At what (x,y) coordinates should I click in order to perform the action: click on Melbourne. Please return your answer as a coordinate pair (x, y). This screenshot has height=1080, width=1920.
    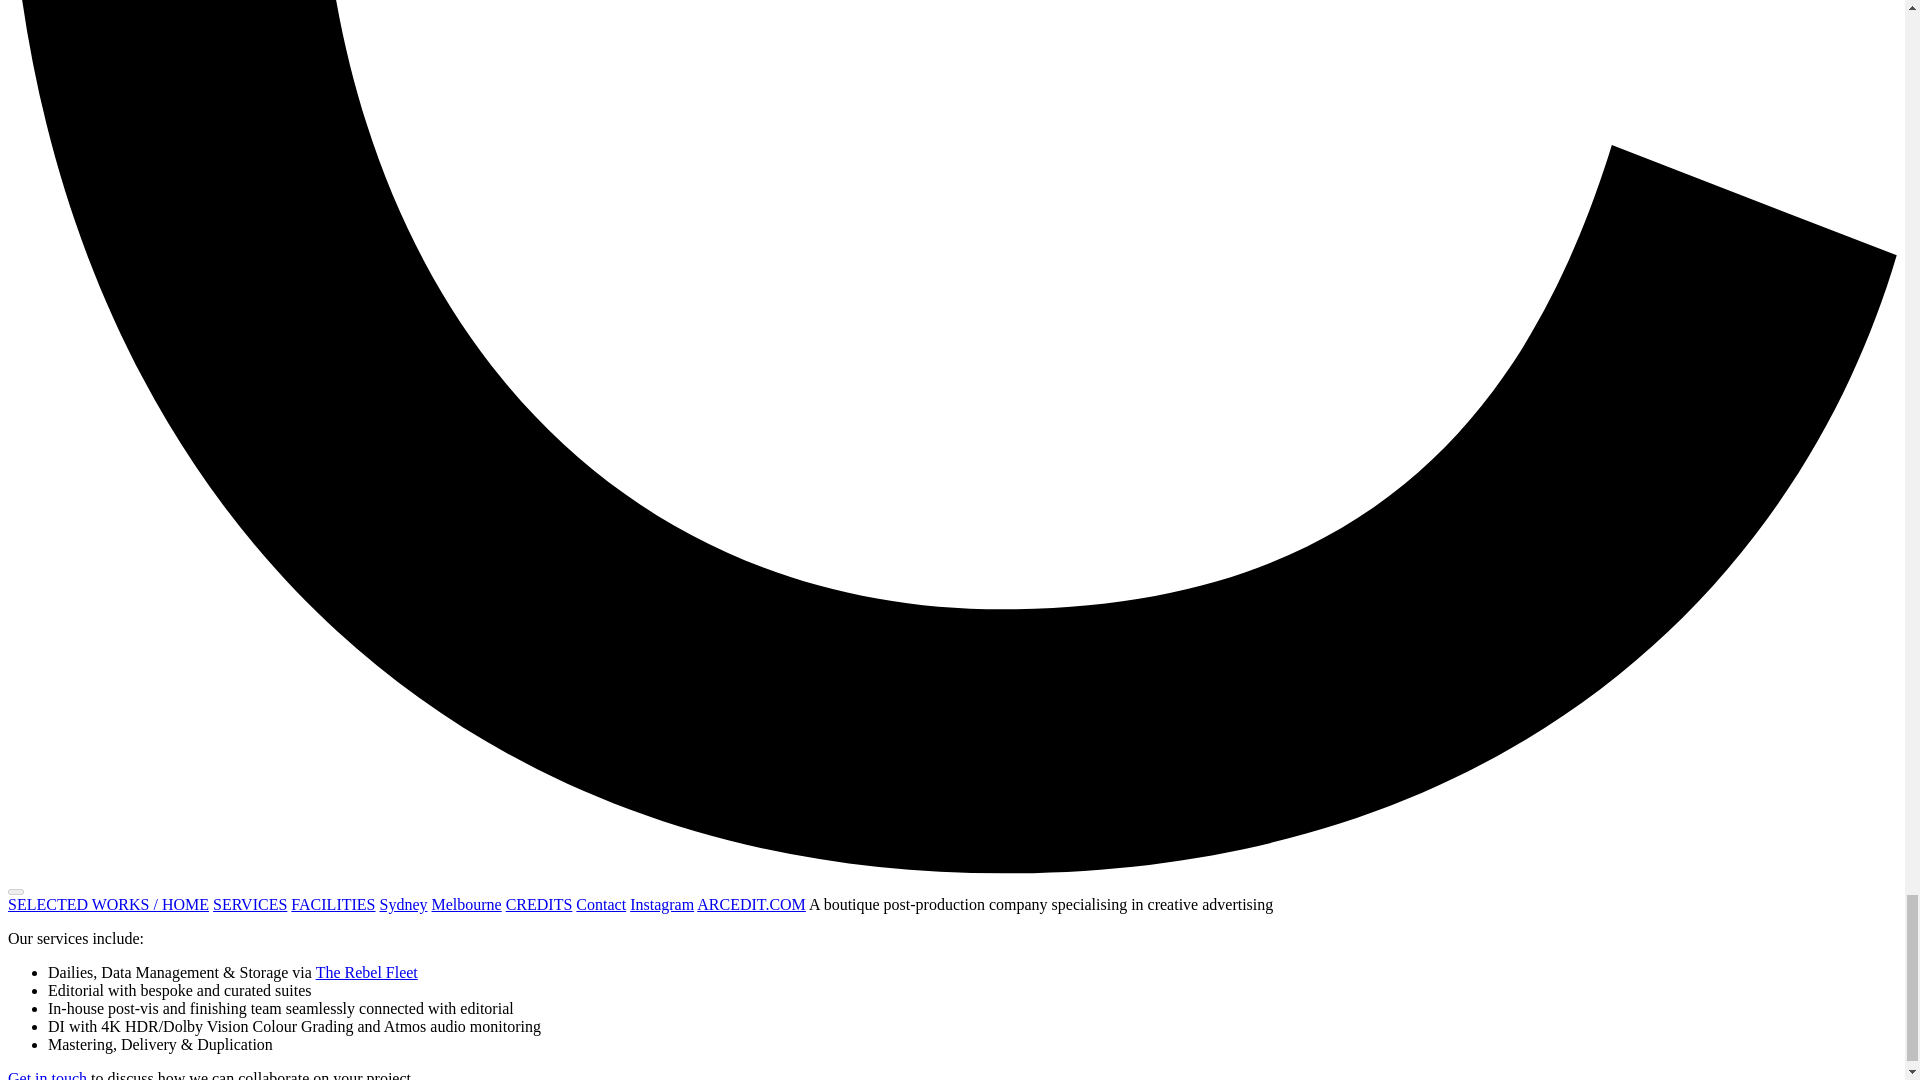
    Looking at the image, I should click on (466, 904).